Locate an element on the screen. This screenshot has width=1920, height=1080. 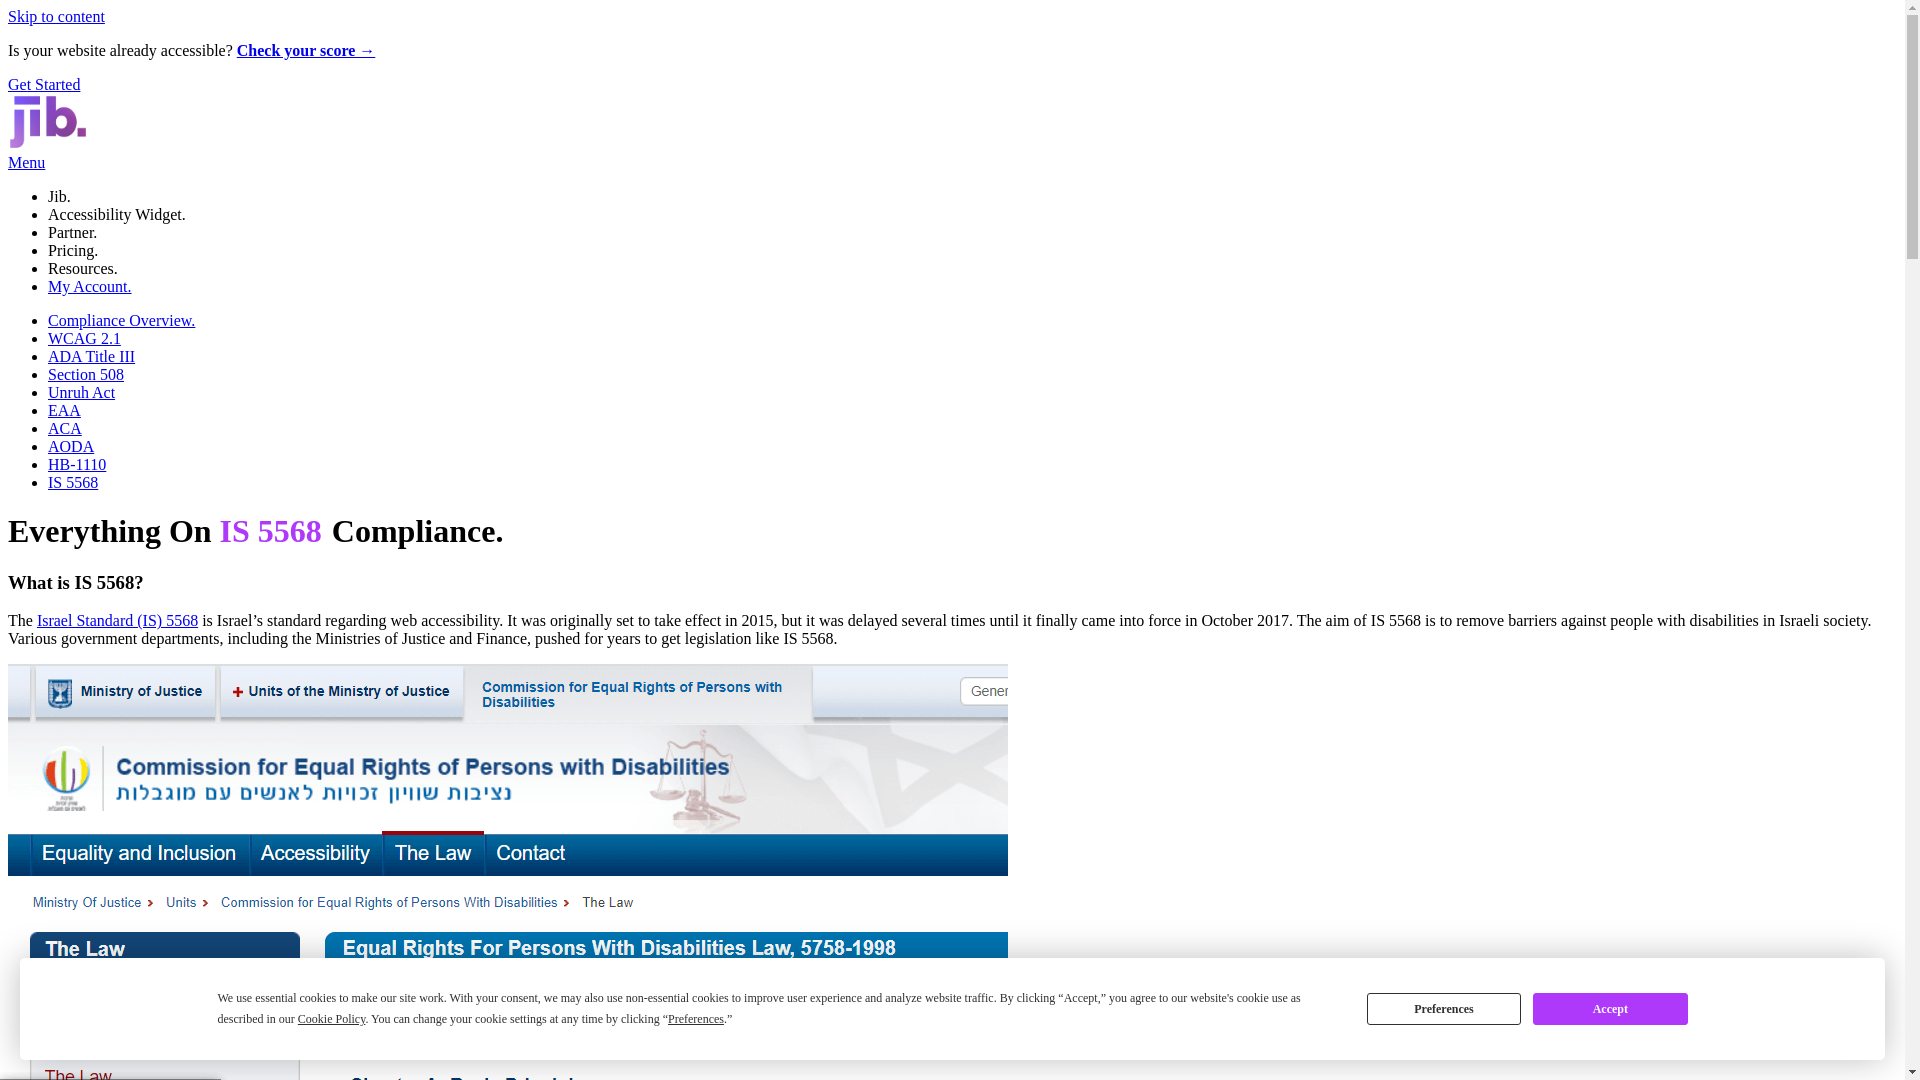
HB-1110 is located at coordinates (76, 464).